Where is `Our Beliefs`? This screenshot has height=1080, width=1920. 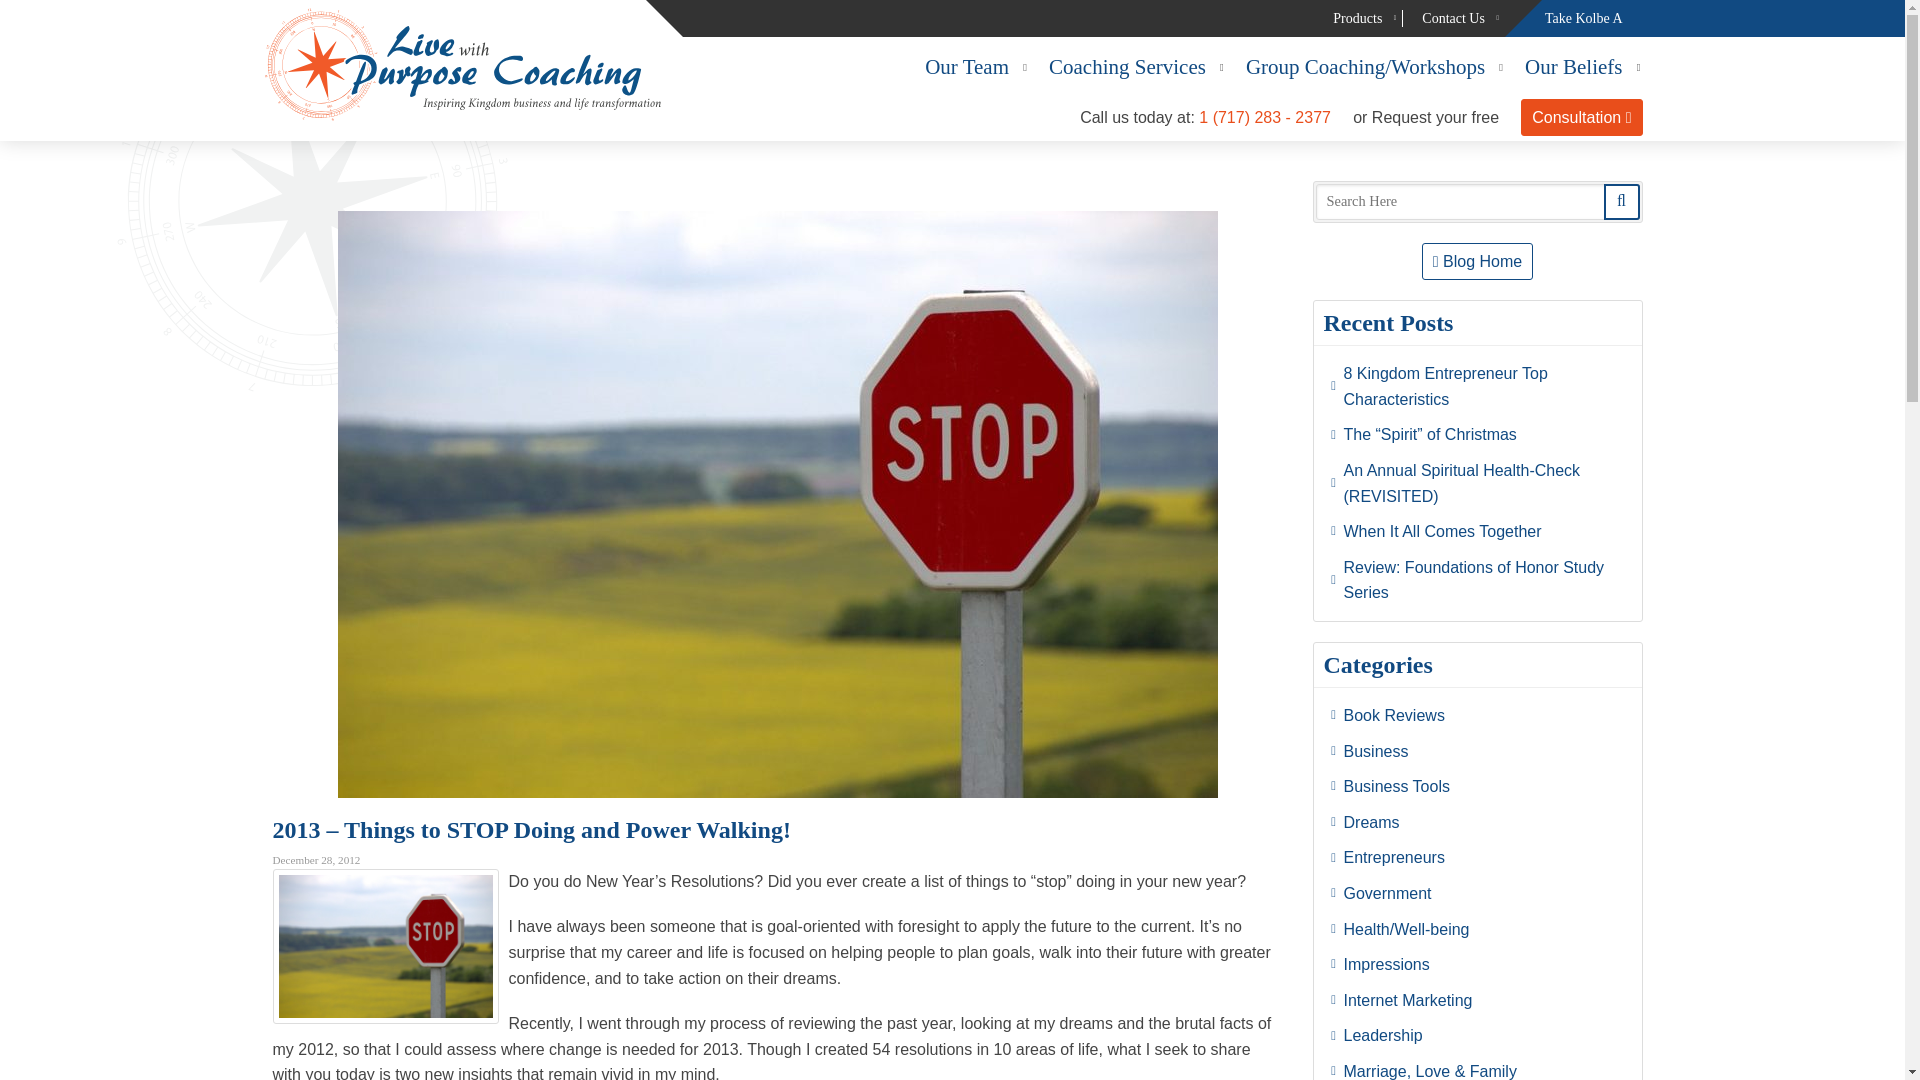 Our Beliefs is located at coordinates (1573, 68).